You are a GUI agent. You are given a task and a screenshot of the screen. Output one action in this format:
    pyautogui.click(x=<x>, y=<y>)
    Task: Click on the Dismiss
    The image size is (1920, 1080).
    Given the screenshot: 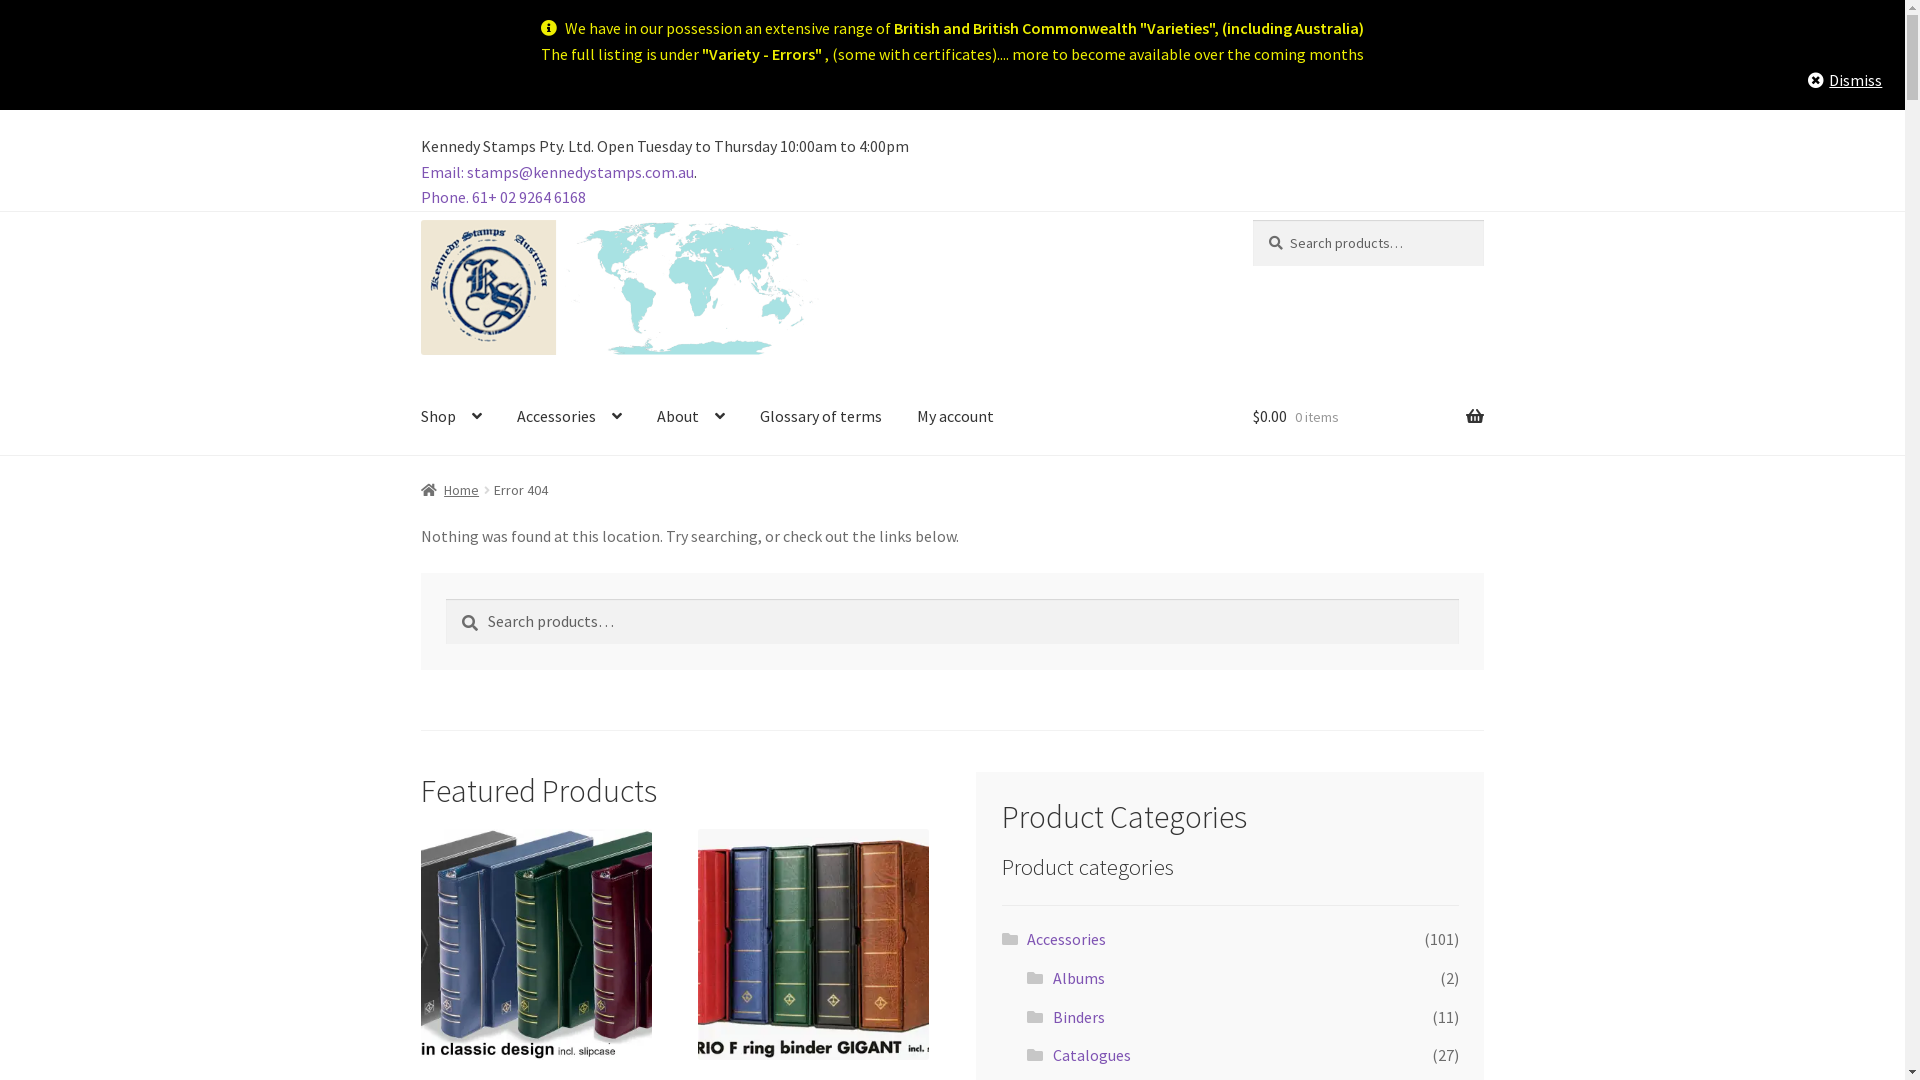 What is the action you would take?
    pyautogui.click(x=1845, y=81)
    